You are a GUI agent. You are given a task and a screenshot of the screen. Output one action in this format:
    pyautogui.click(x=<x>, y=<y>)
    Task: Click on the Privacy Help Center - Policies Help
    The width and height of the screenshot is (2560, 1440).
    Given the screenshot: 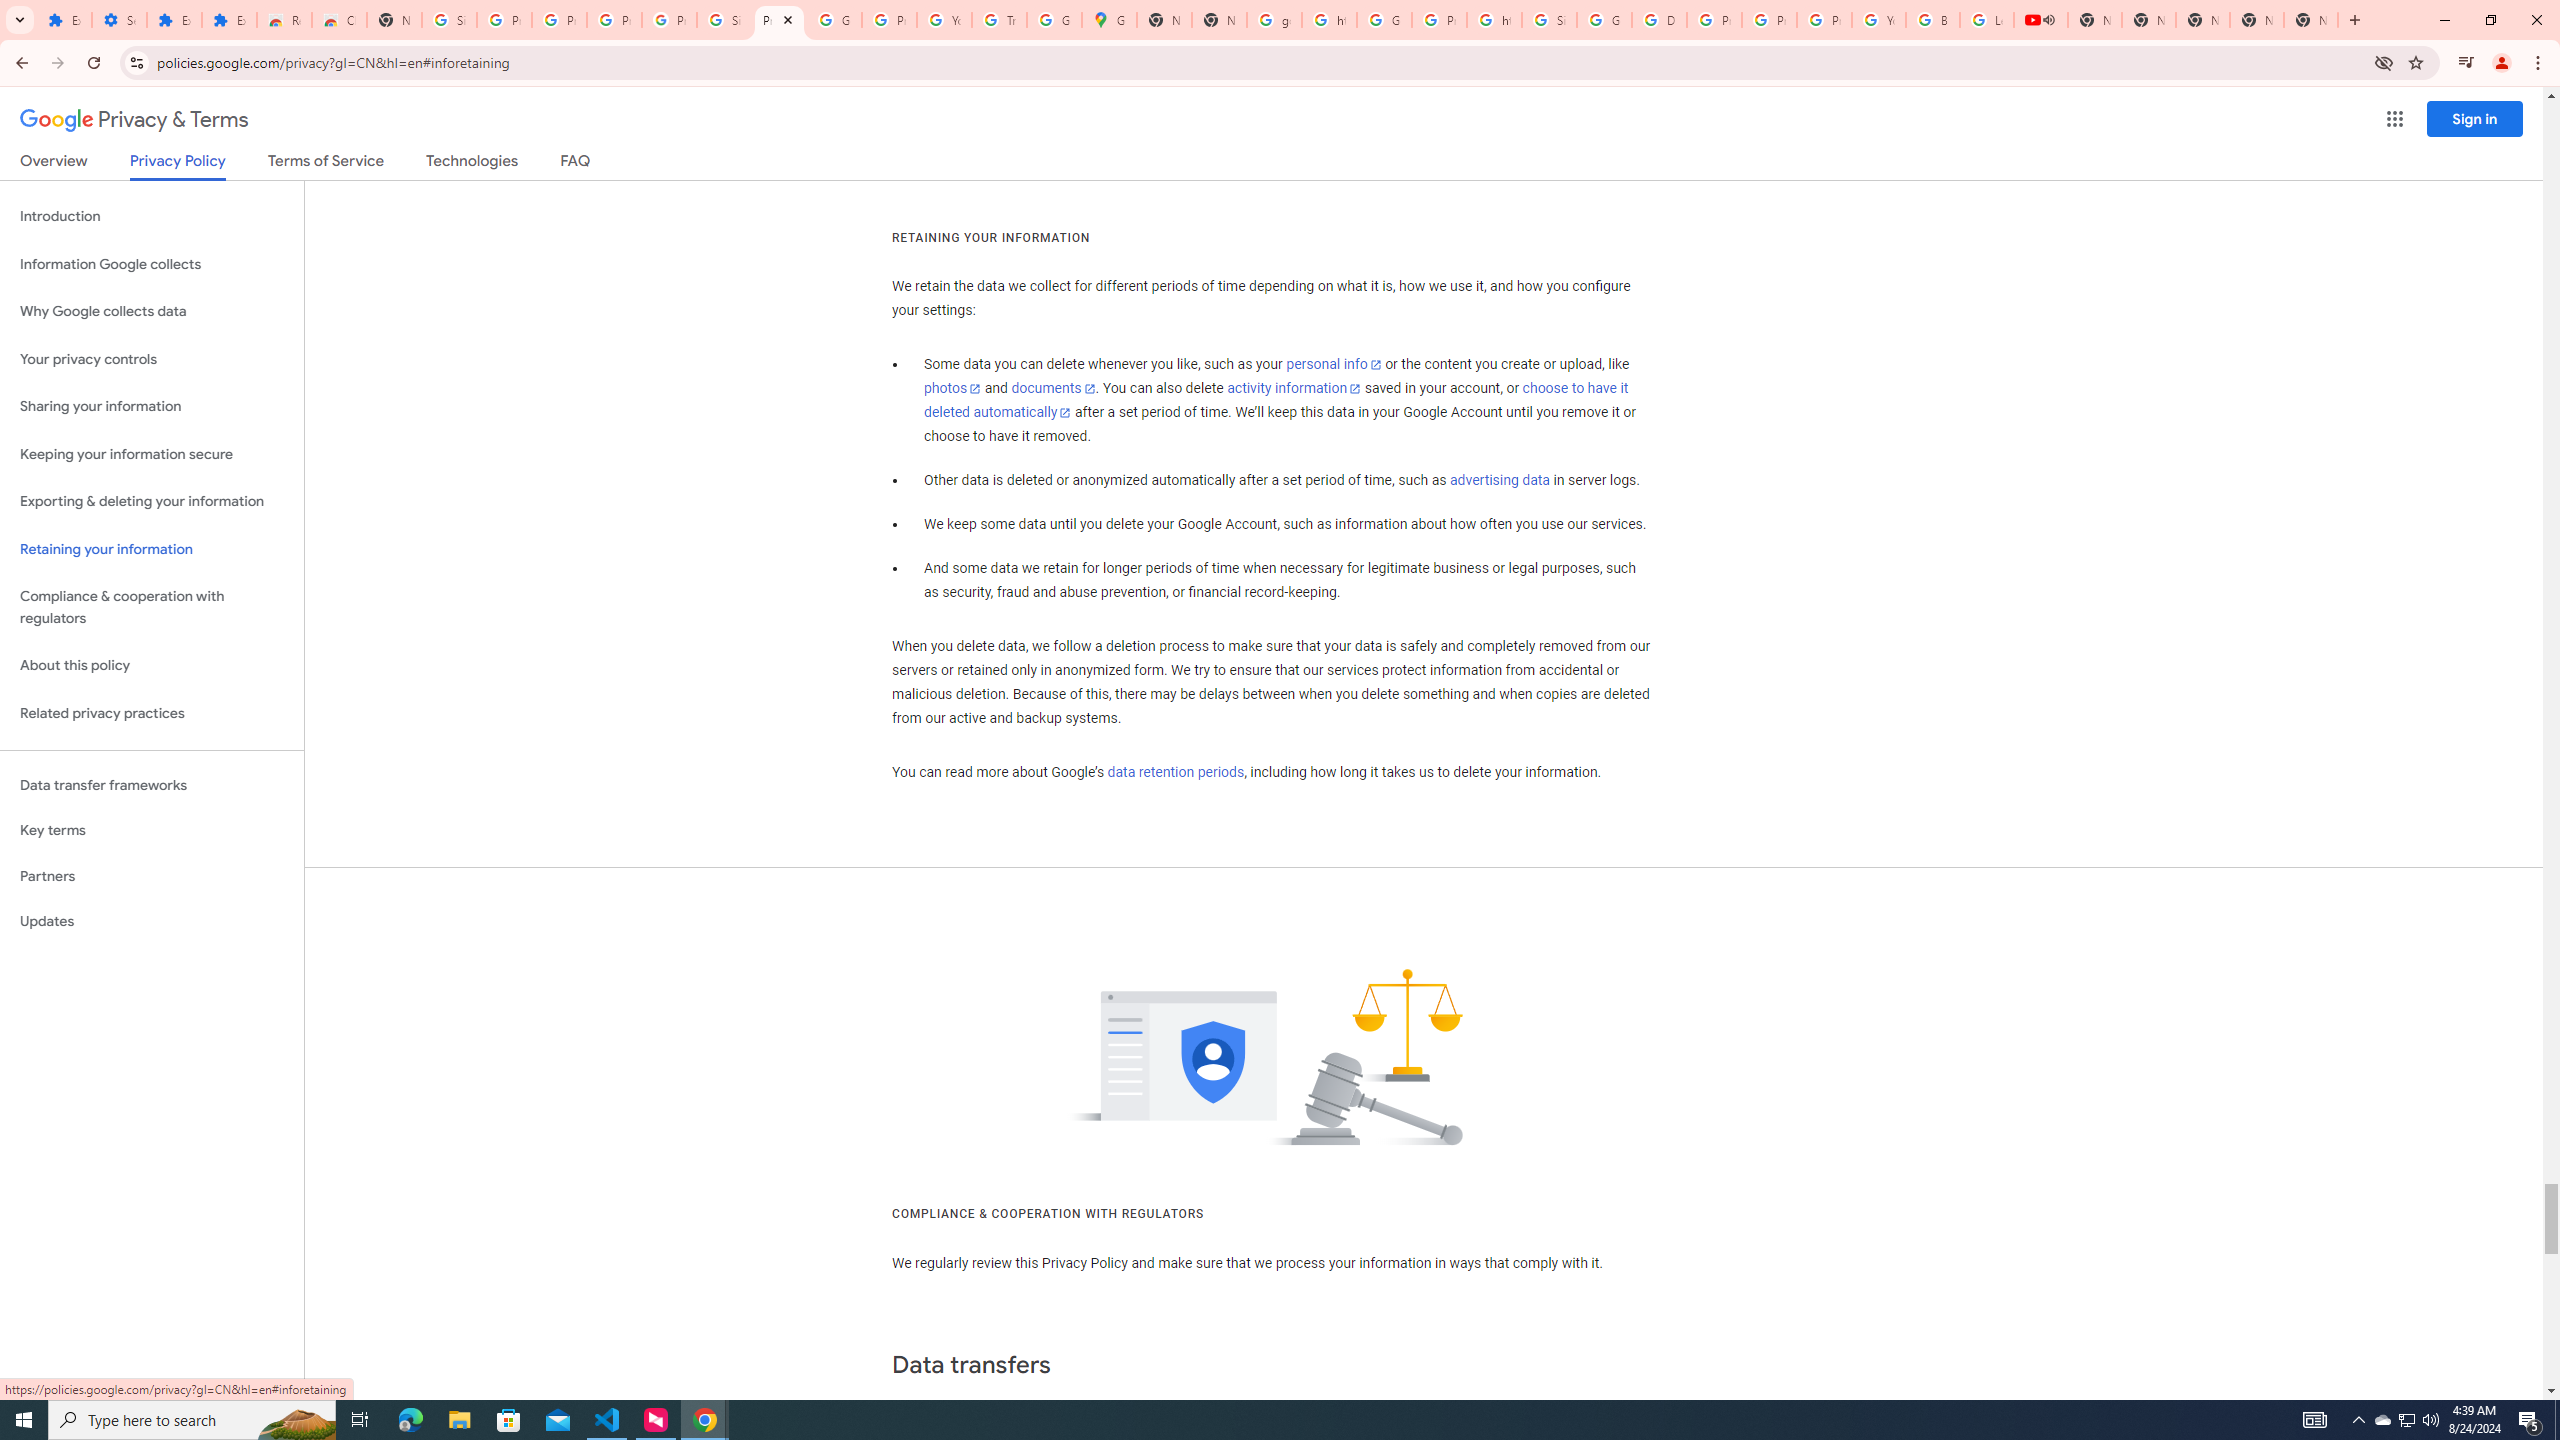 What is the action you would take?
    pyautogui.click(x=1768, y=20)
    